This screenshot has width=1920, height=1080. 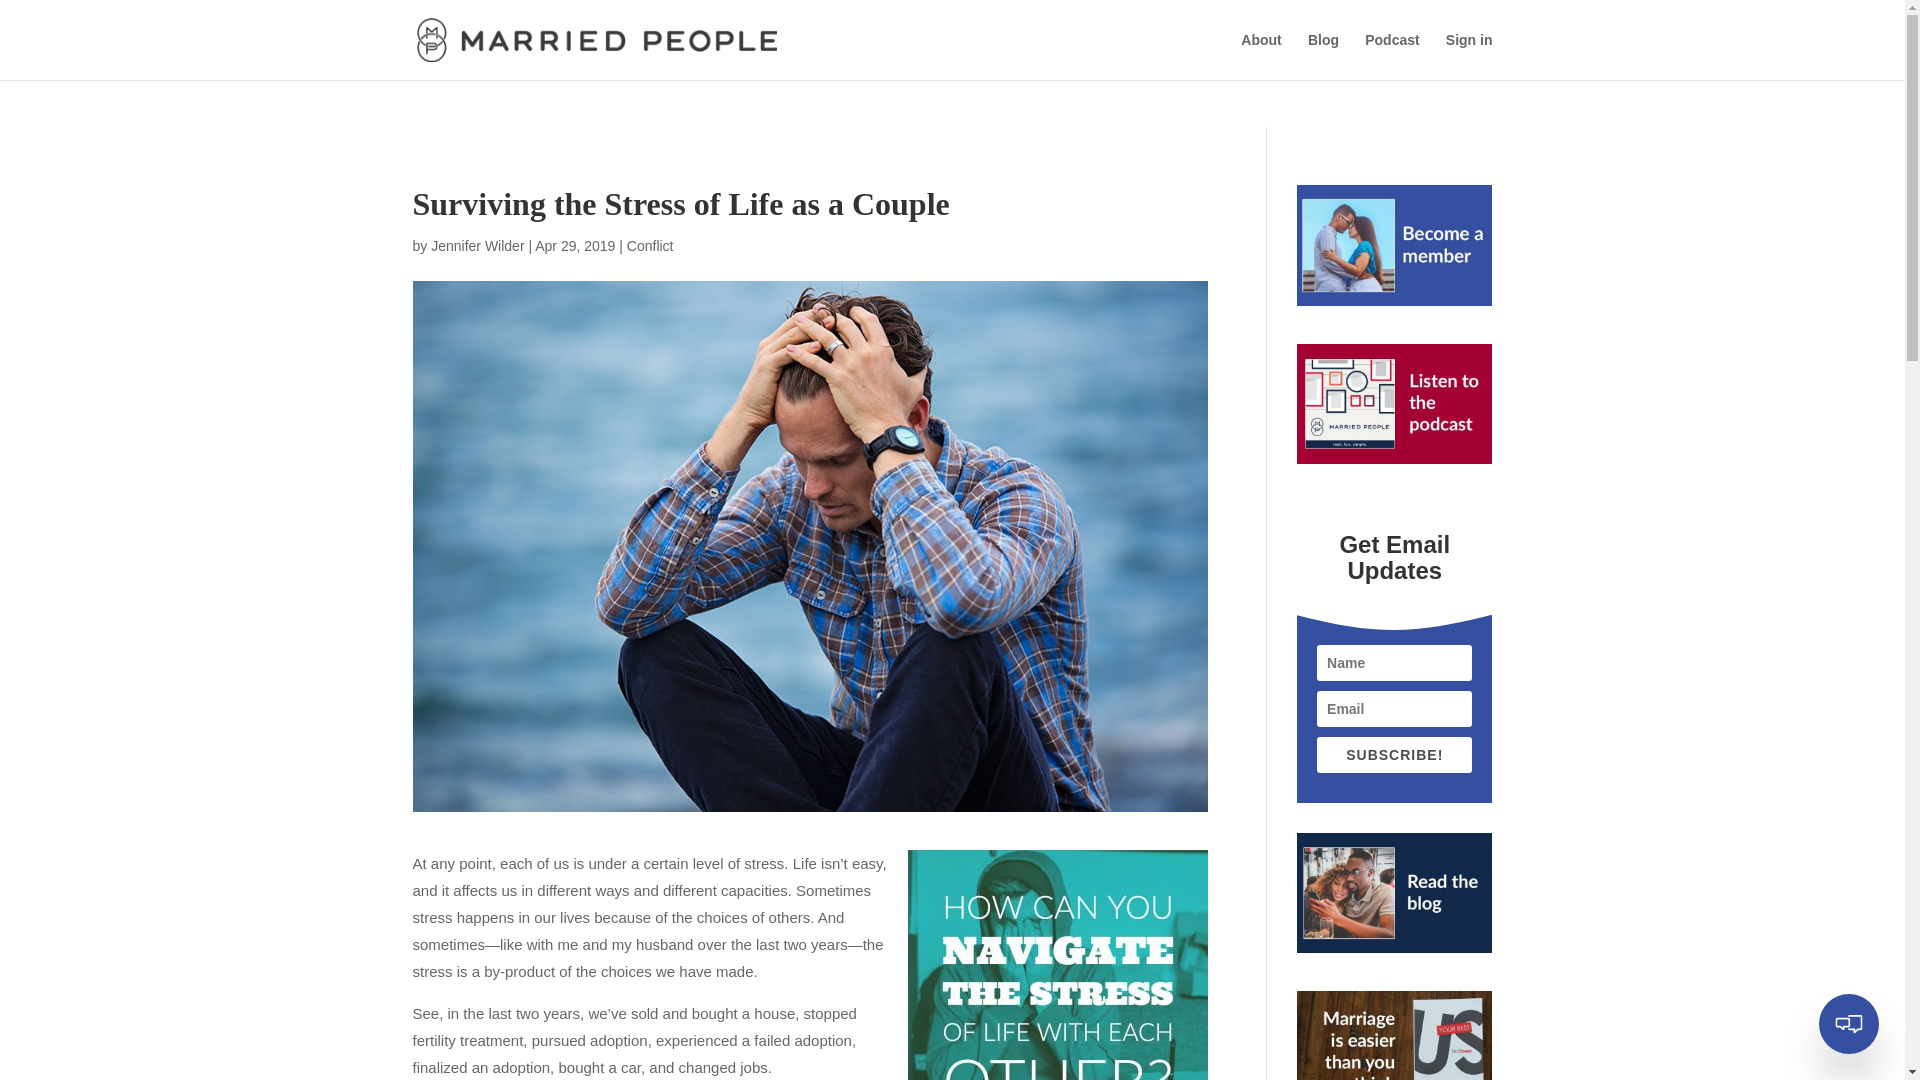 I want to click on Conflict, so click(x=650, y=245).